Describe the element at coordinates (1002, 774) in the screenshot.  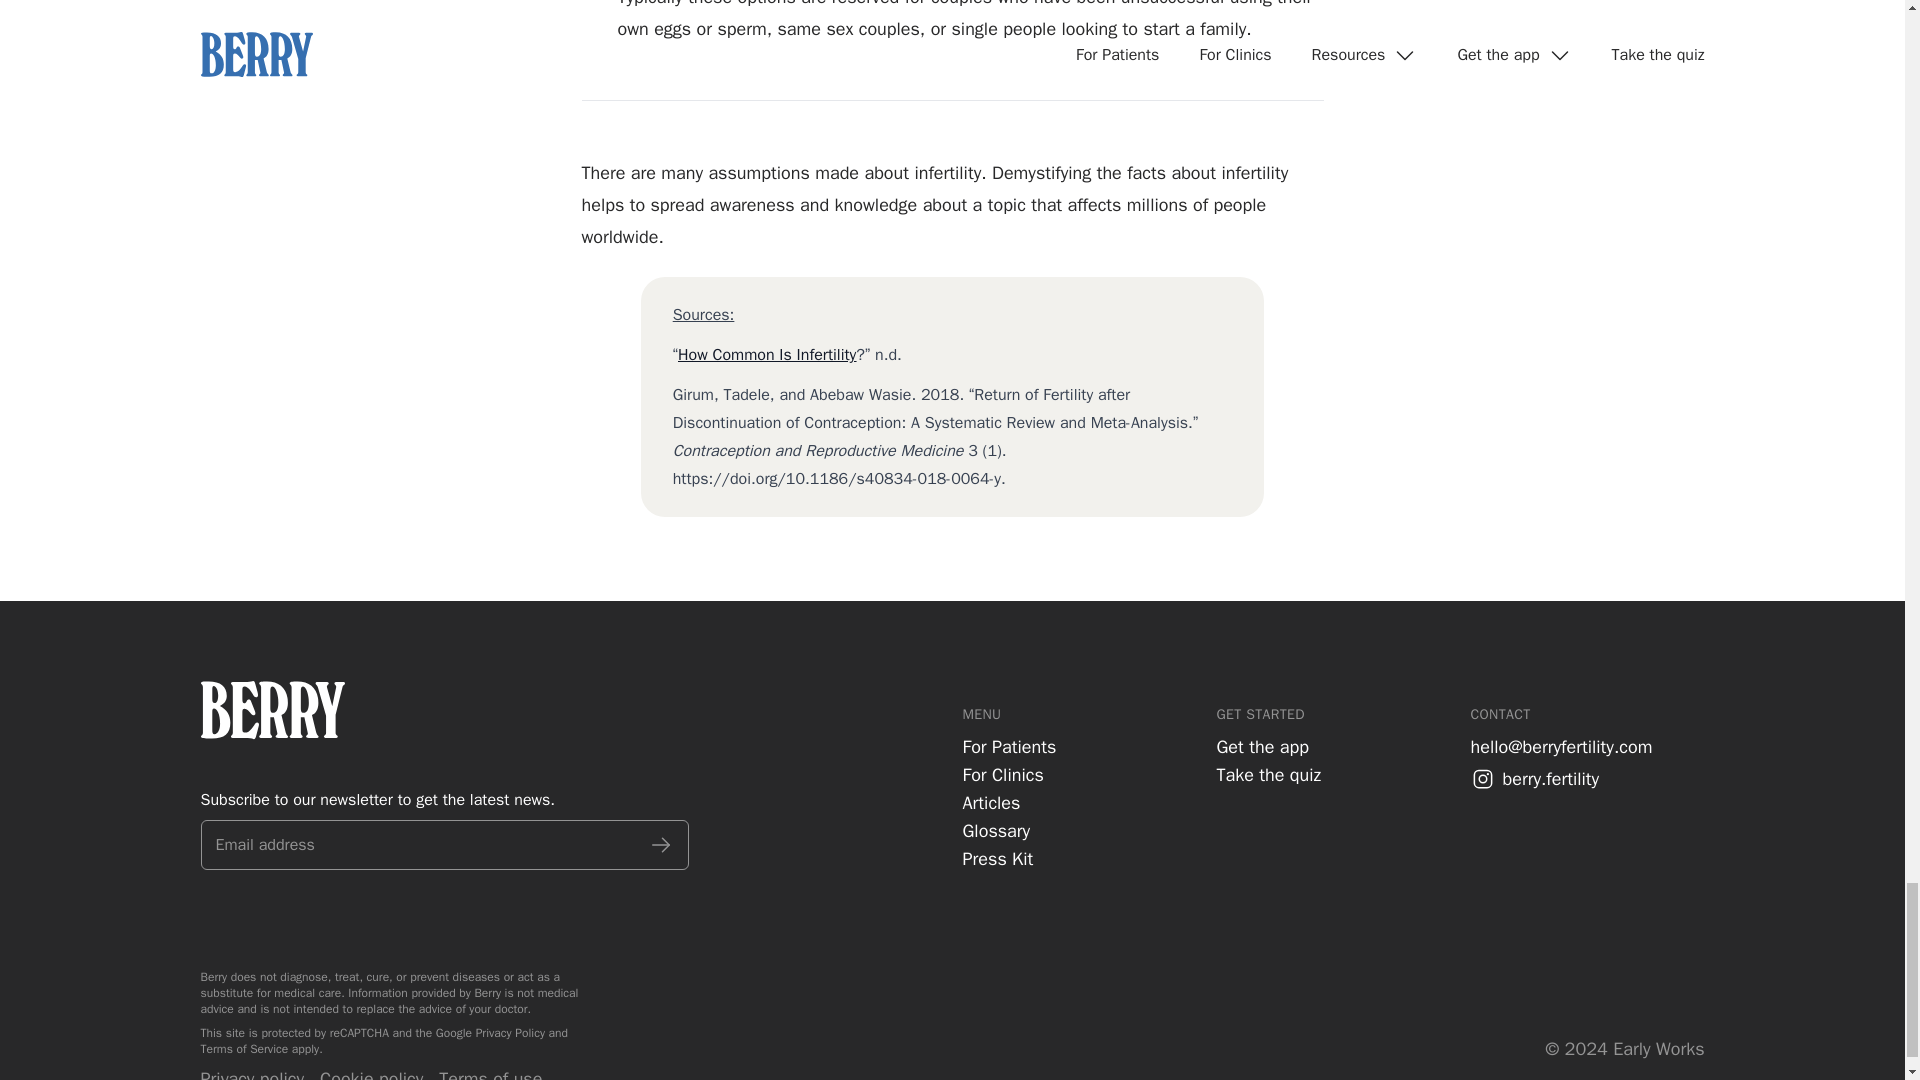
I see `For Clinics` at that location.